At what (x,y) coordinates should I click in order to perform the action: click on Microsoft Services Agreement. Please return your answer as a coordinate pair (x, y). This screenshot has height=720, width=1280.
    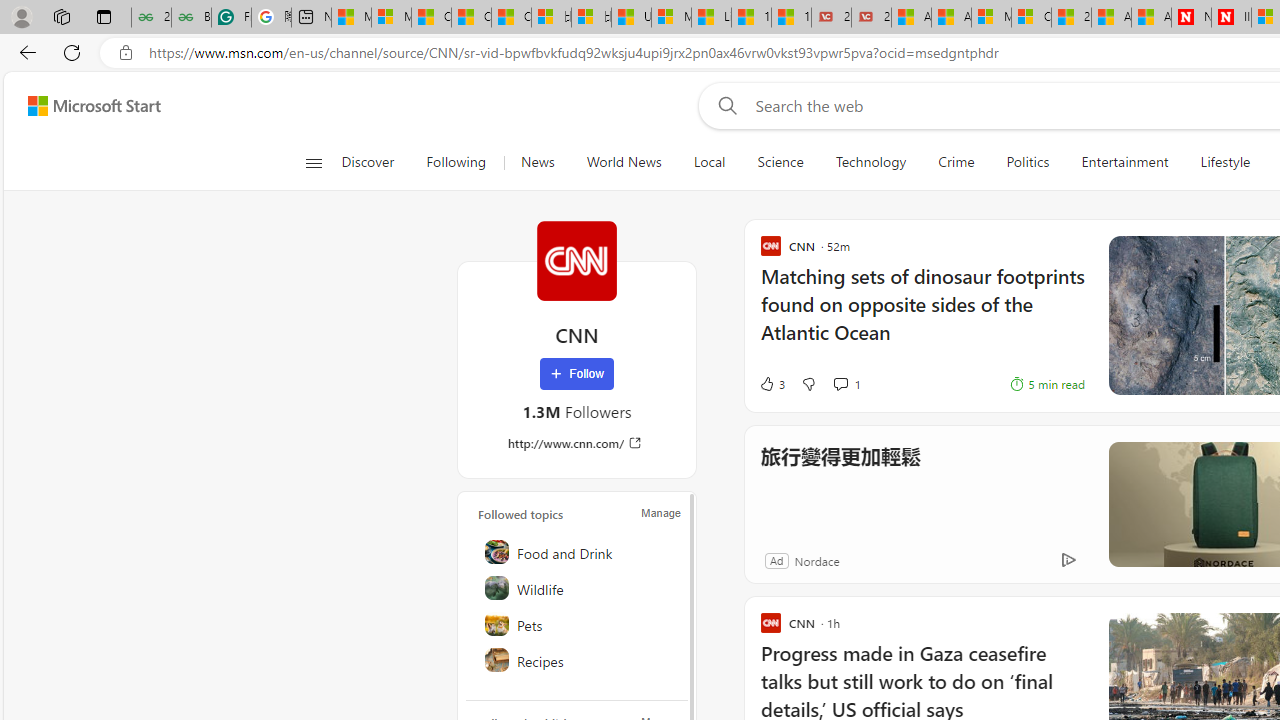
    Looking at the image, I should click on (991, 18).